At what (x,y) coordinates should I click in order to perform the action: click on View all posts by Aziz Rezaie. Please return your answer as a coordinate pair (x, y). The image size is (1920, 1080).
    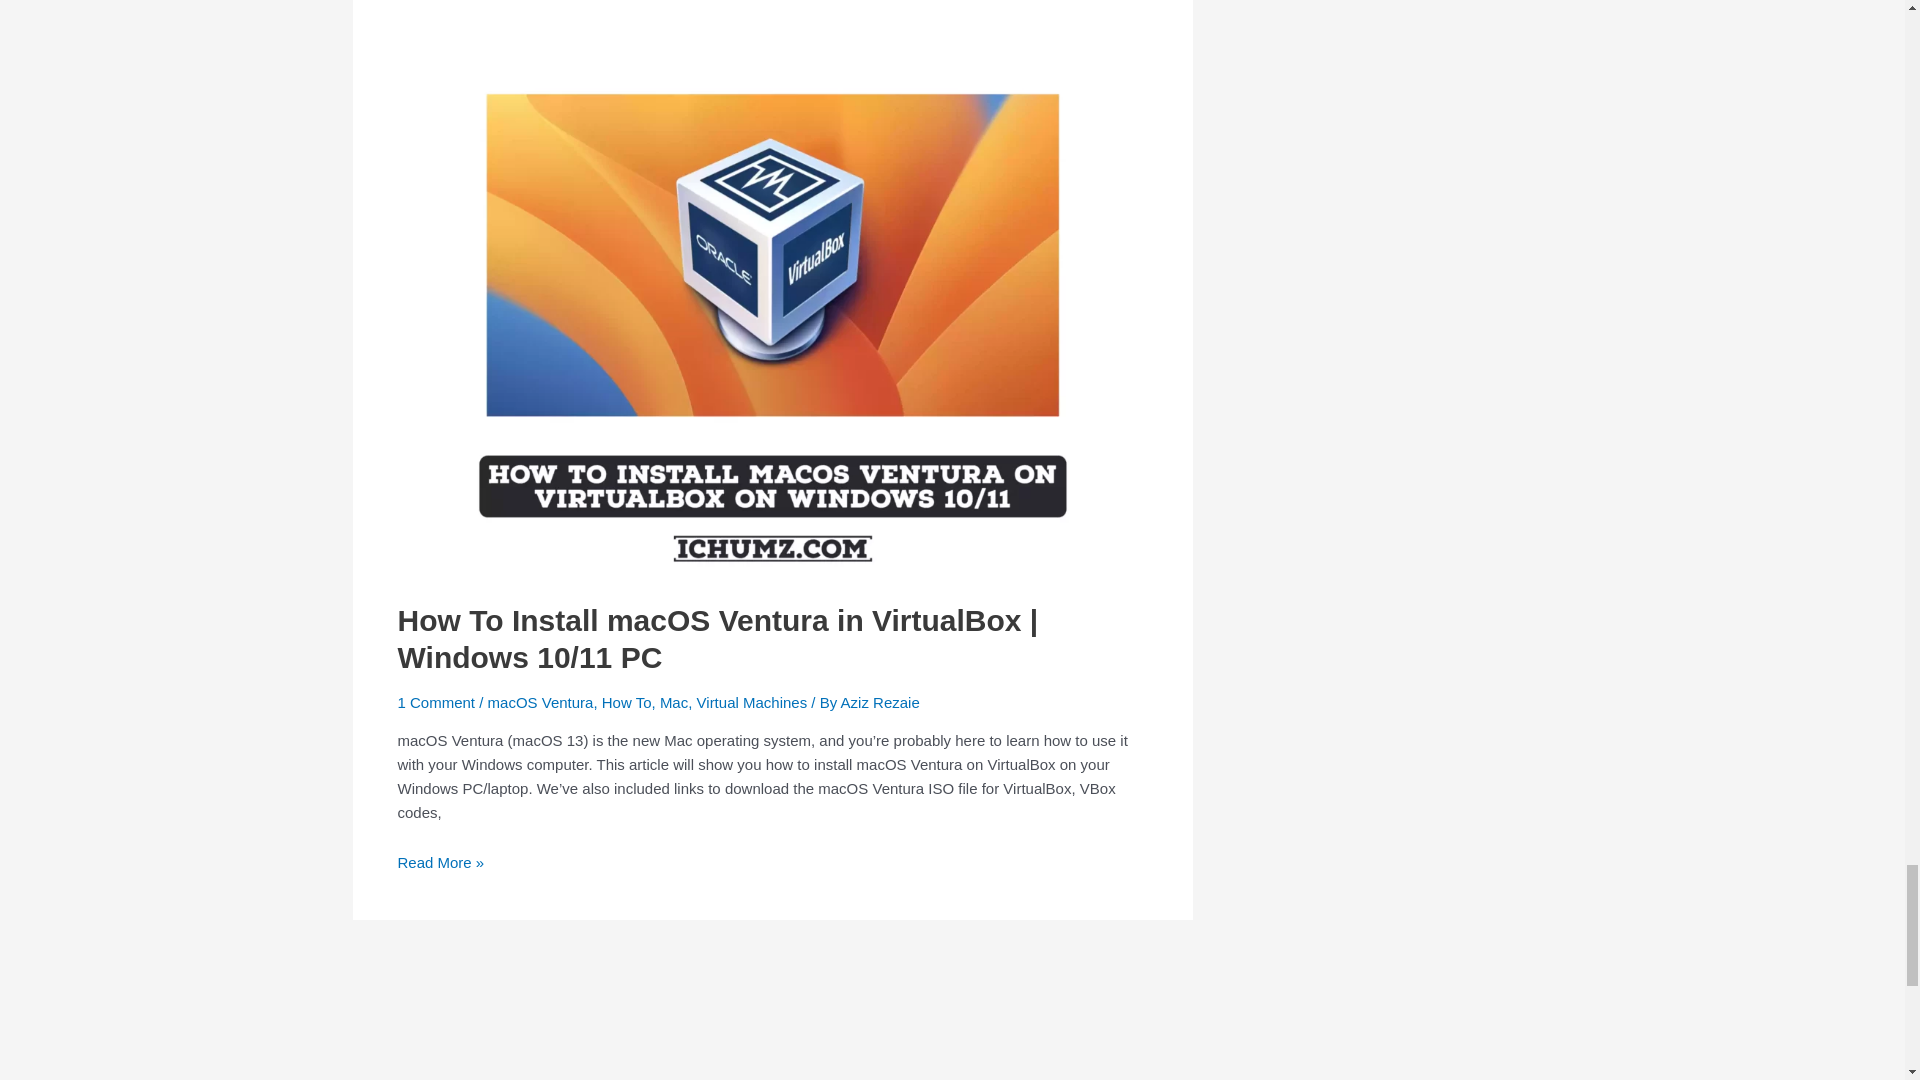
    Looking at the image, I should click on (880, 702).